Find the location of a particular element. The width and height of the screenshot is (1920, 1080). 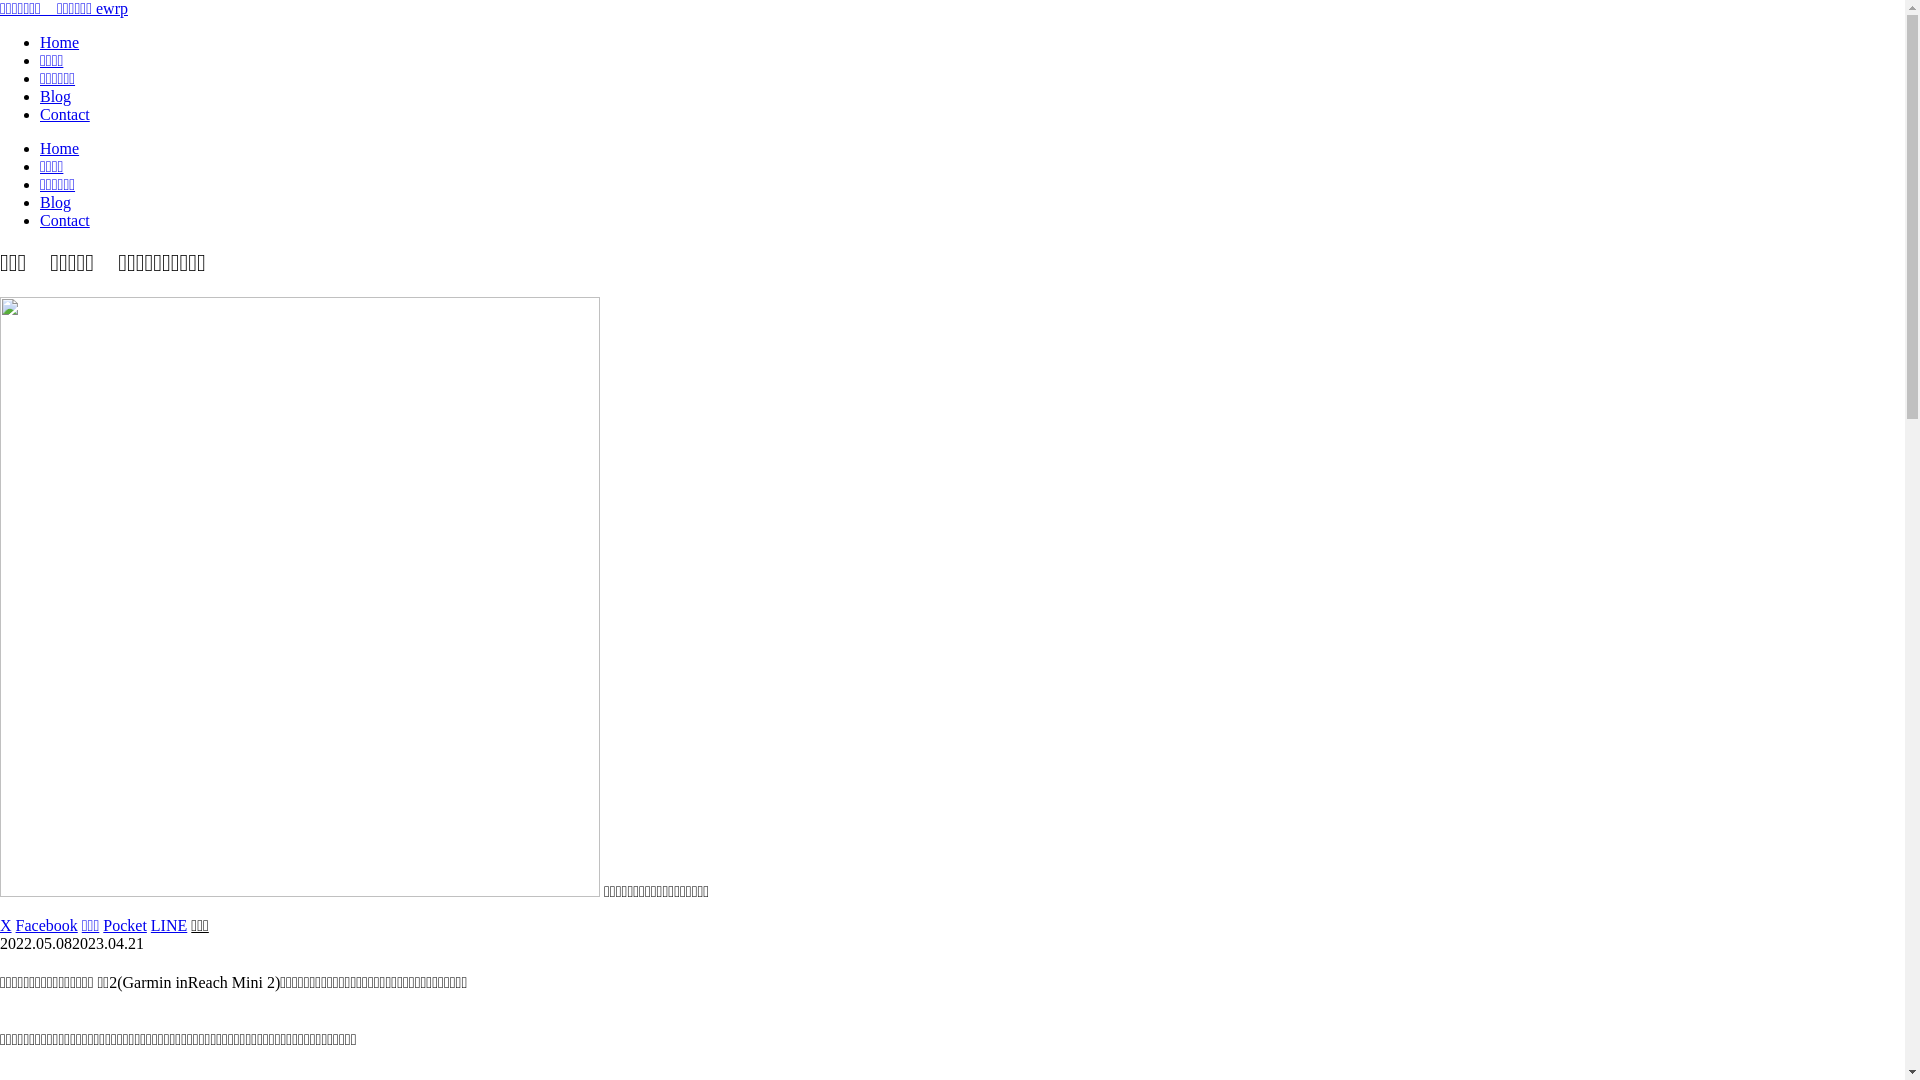

Contact is located at coordinates (972, 221).